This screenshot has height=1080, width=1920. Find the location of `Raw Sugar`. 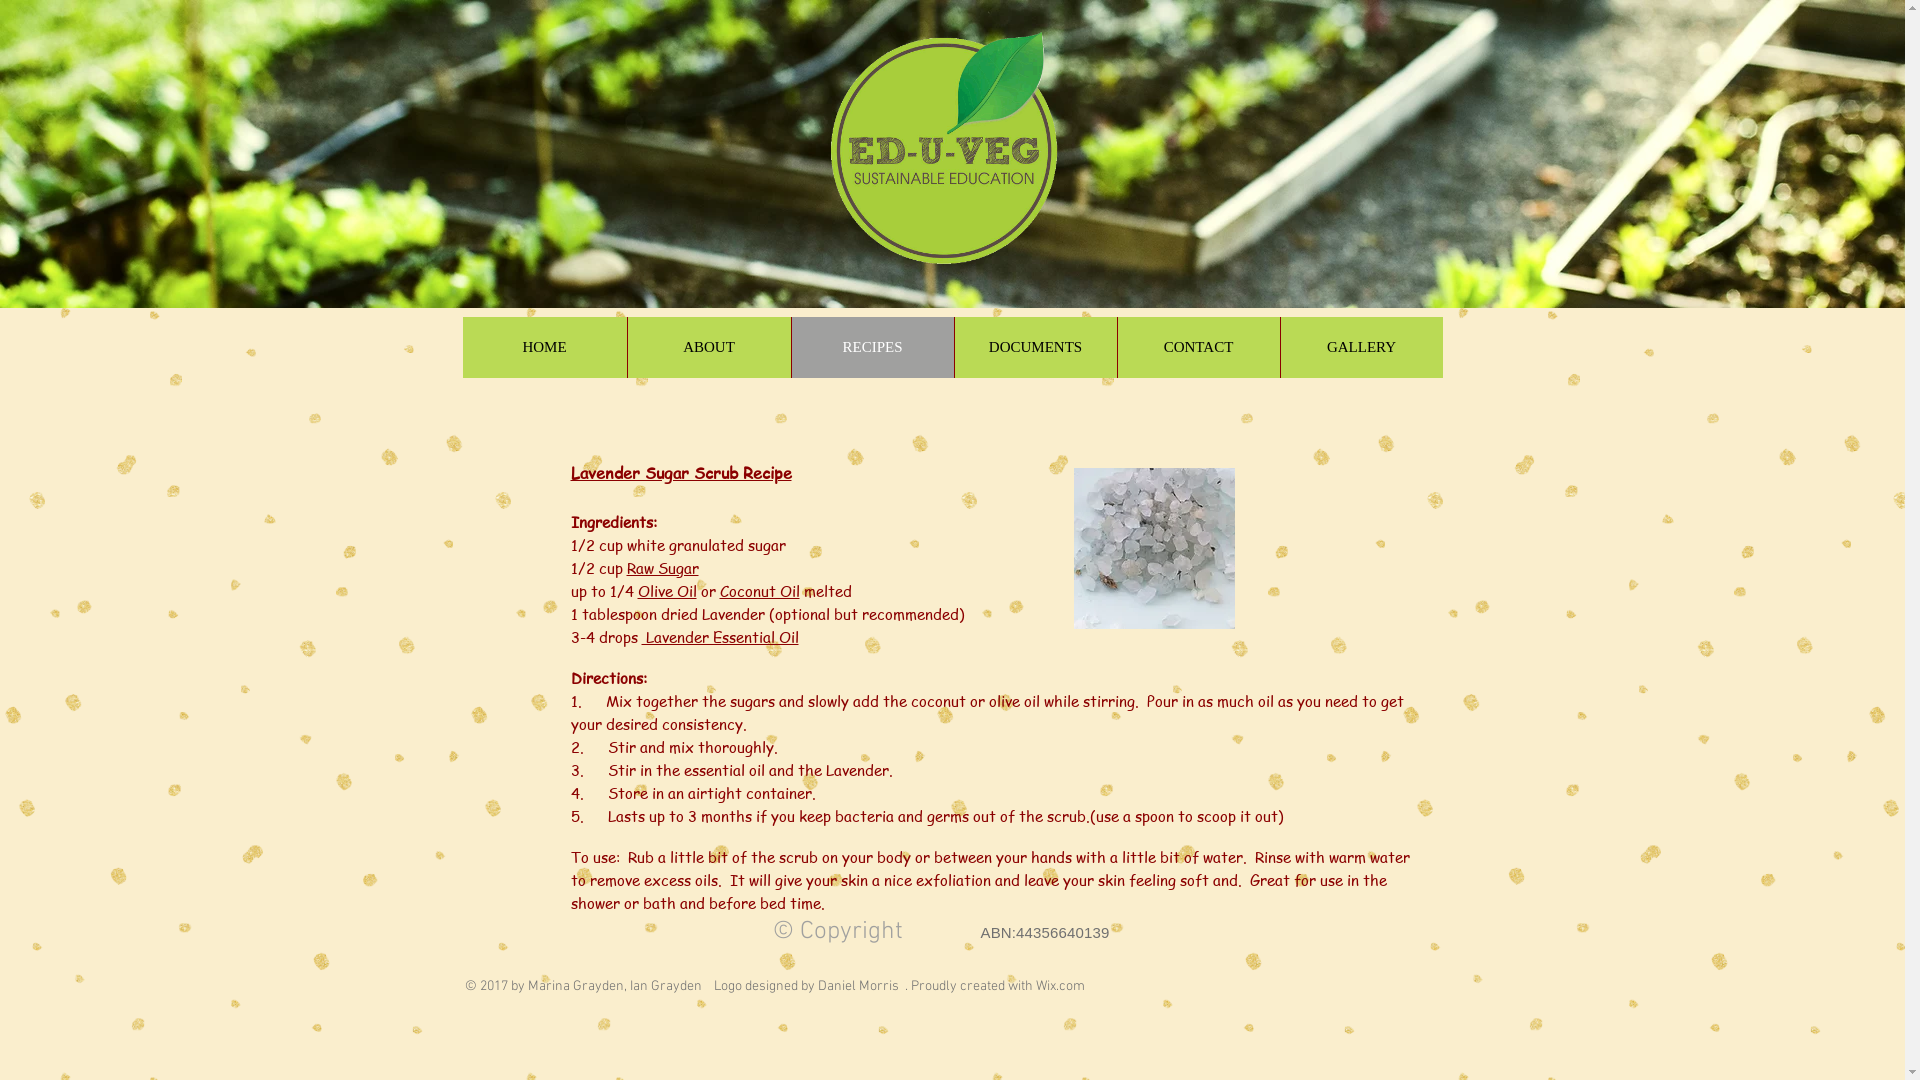

Raw Sugar is located at coordinates (662, 568).